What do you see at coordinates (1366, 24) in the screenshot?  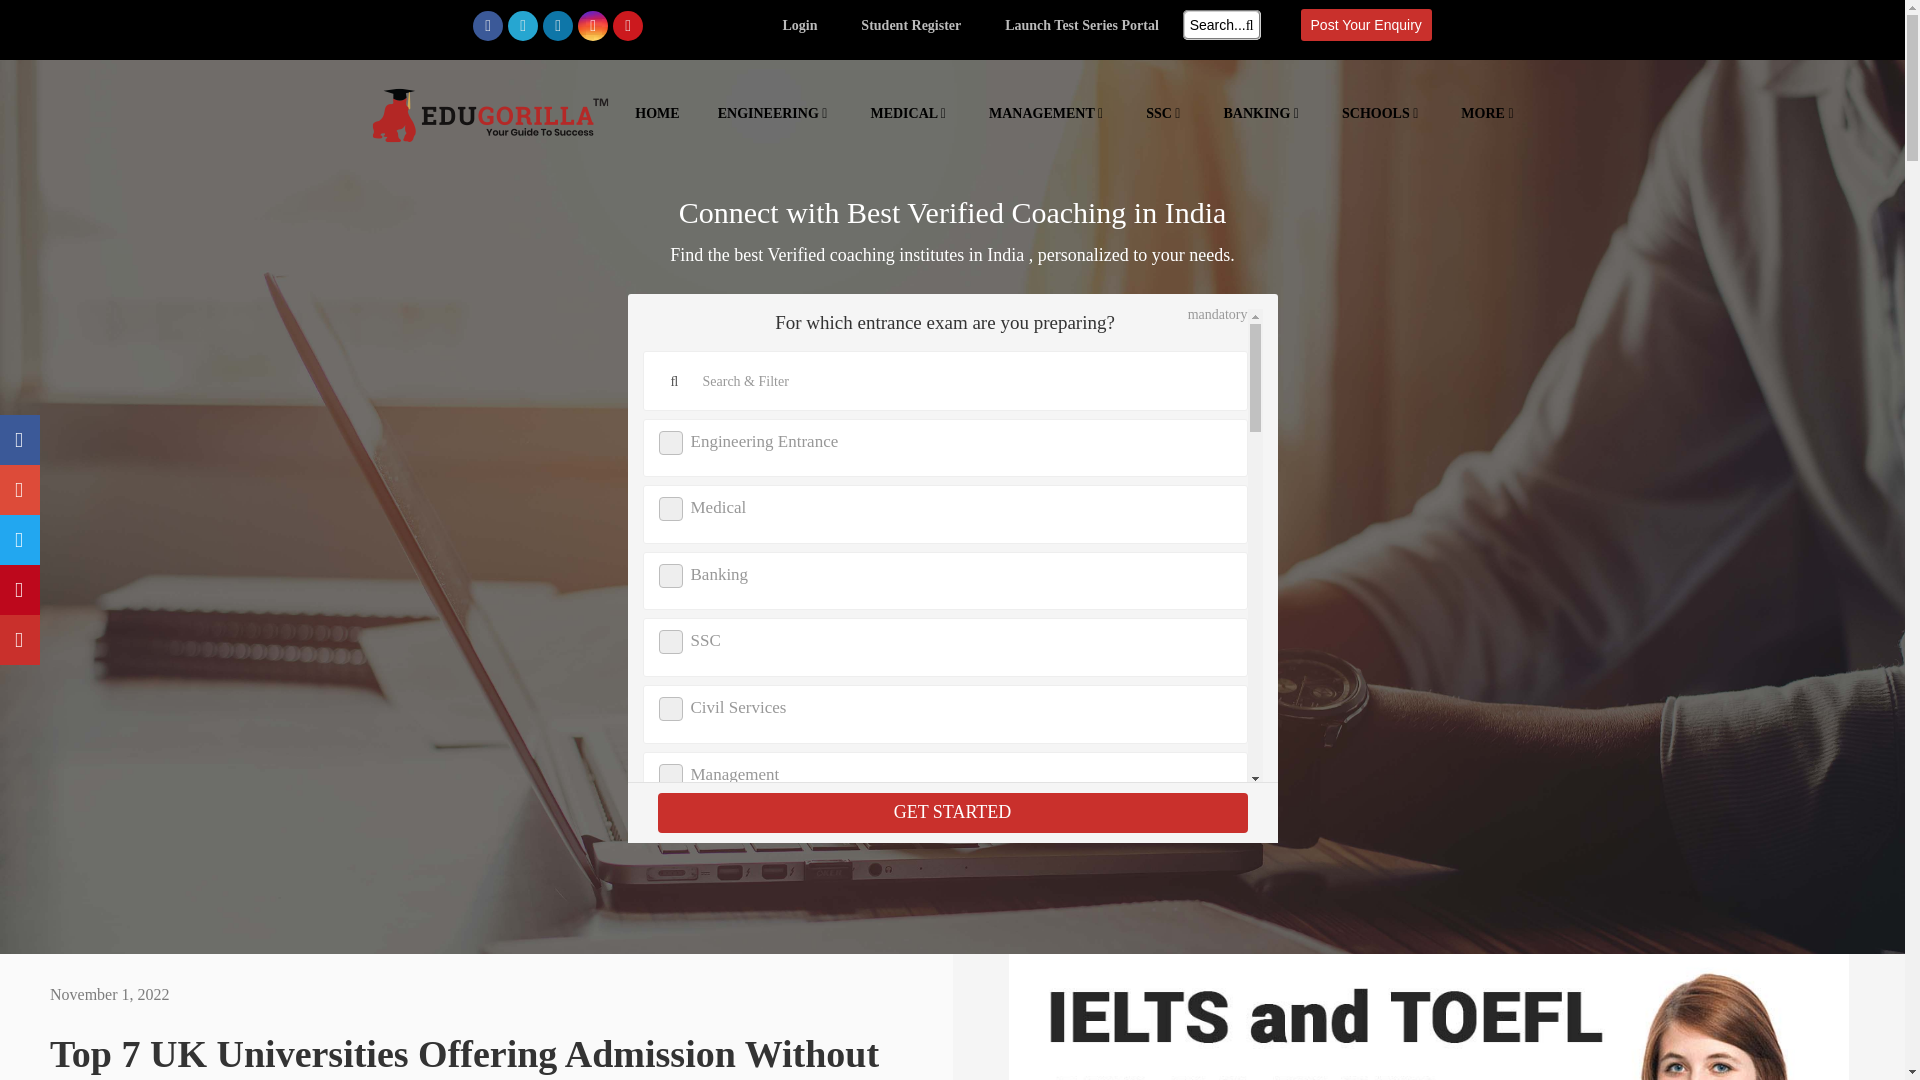 I see `Post Your Enquiry` at bounding box center [1366, 24].